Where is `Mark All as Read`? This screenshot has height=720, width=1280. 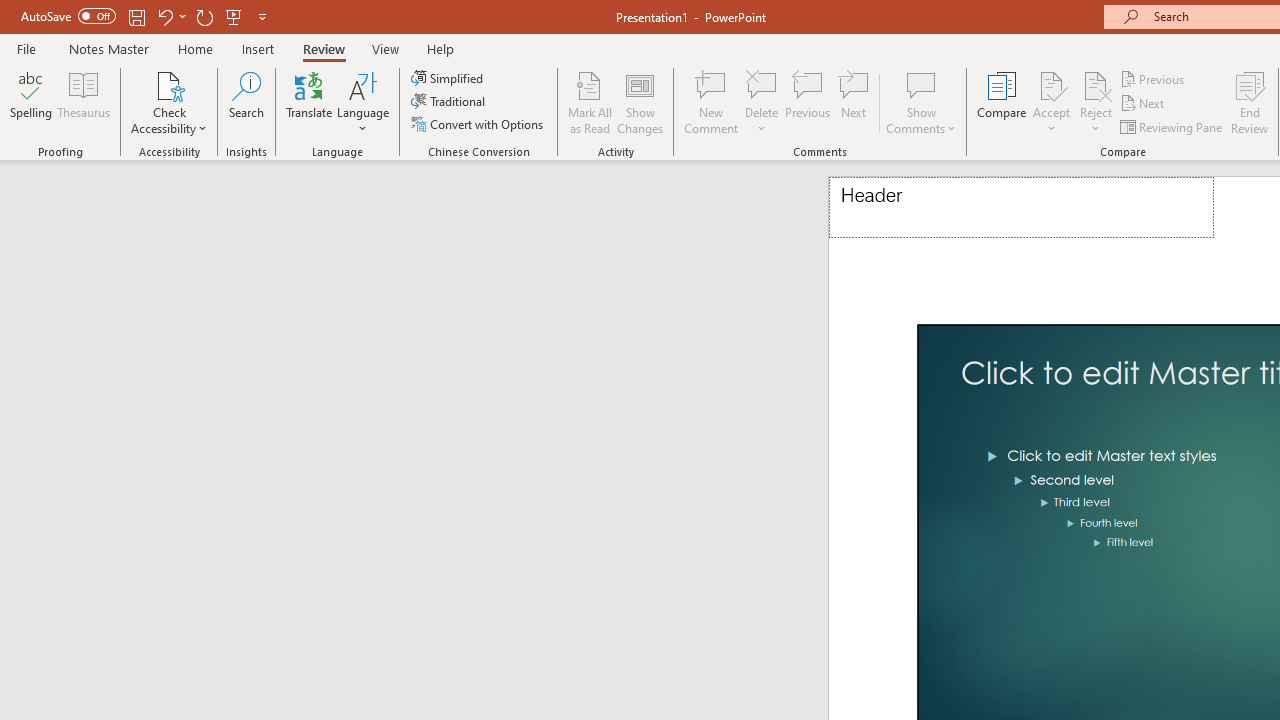 Mark All as Read is located at coordinates (590, 102).